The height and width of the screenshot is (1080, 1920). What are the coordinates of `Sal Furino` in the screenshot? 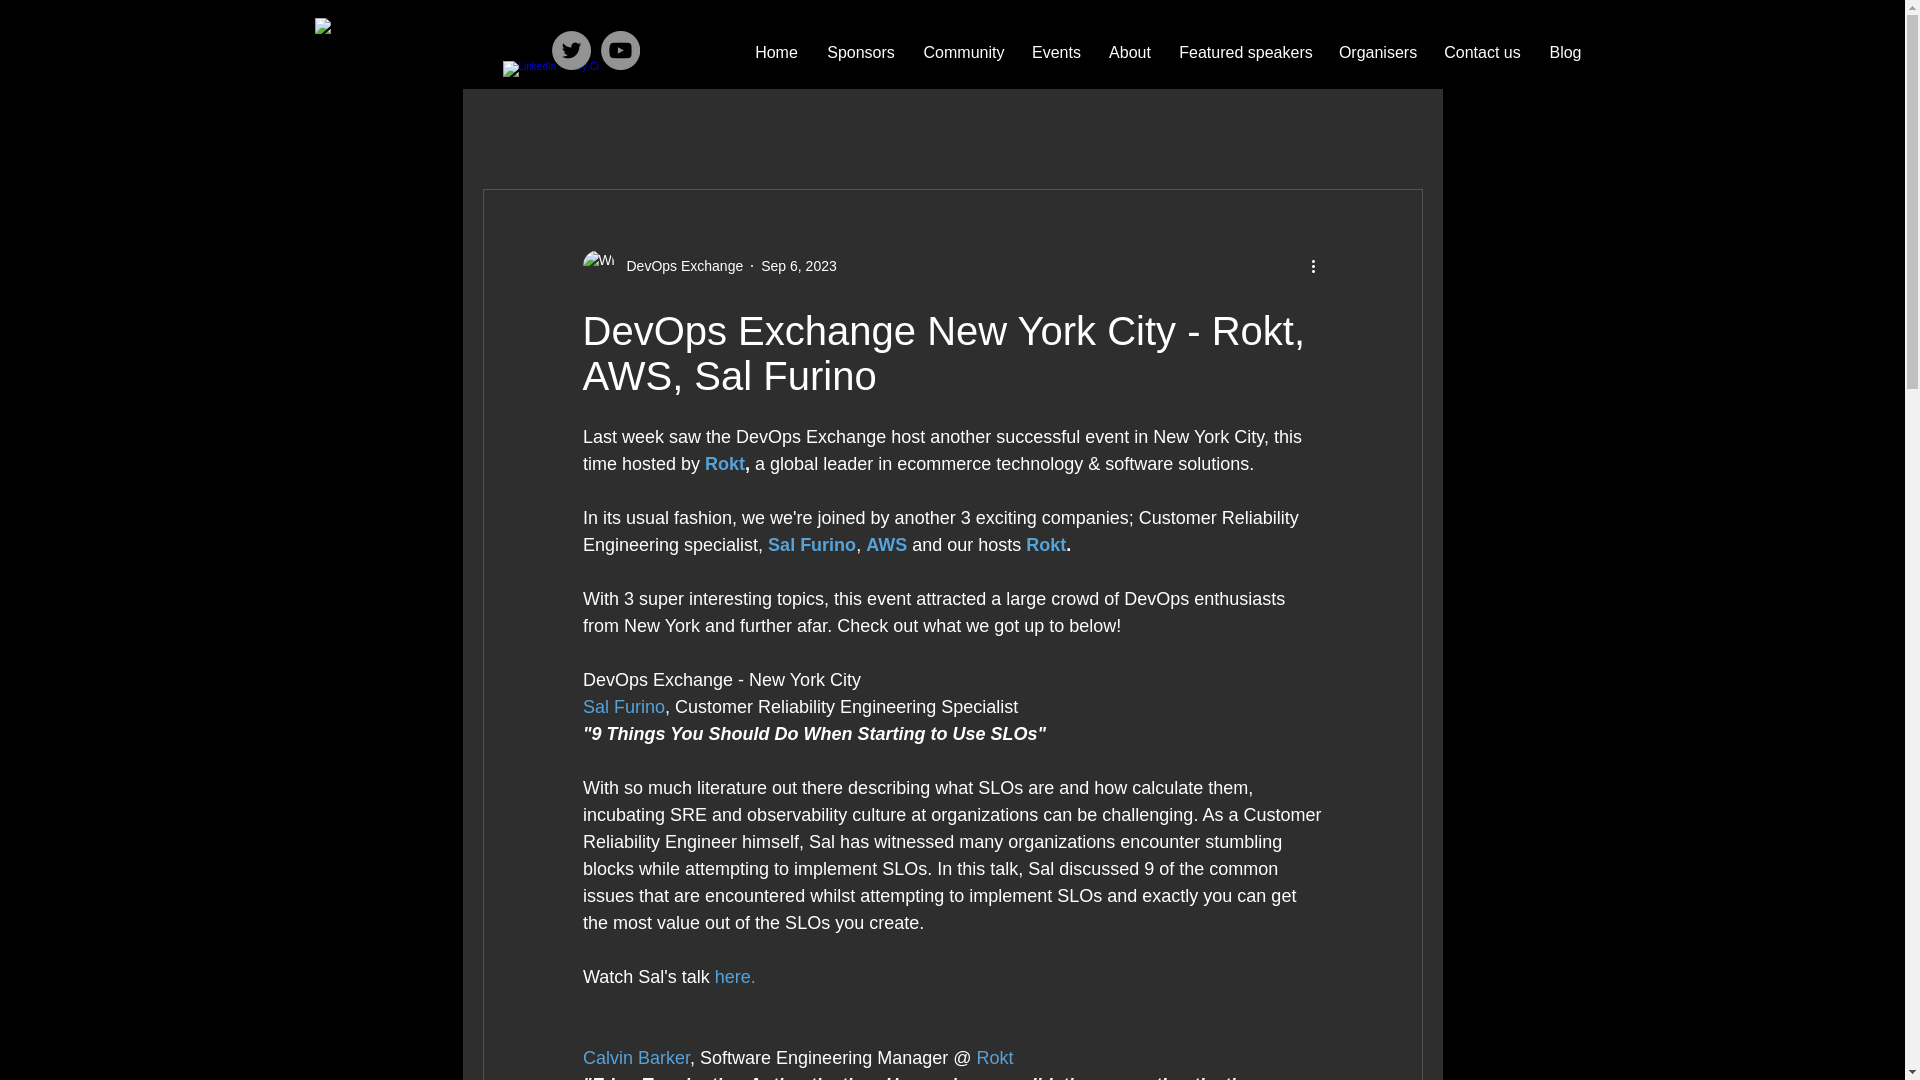 It's located at (622, 706).